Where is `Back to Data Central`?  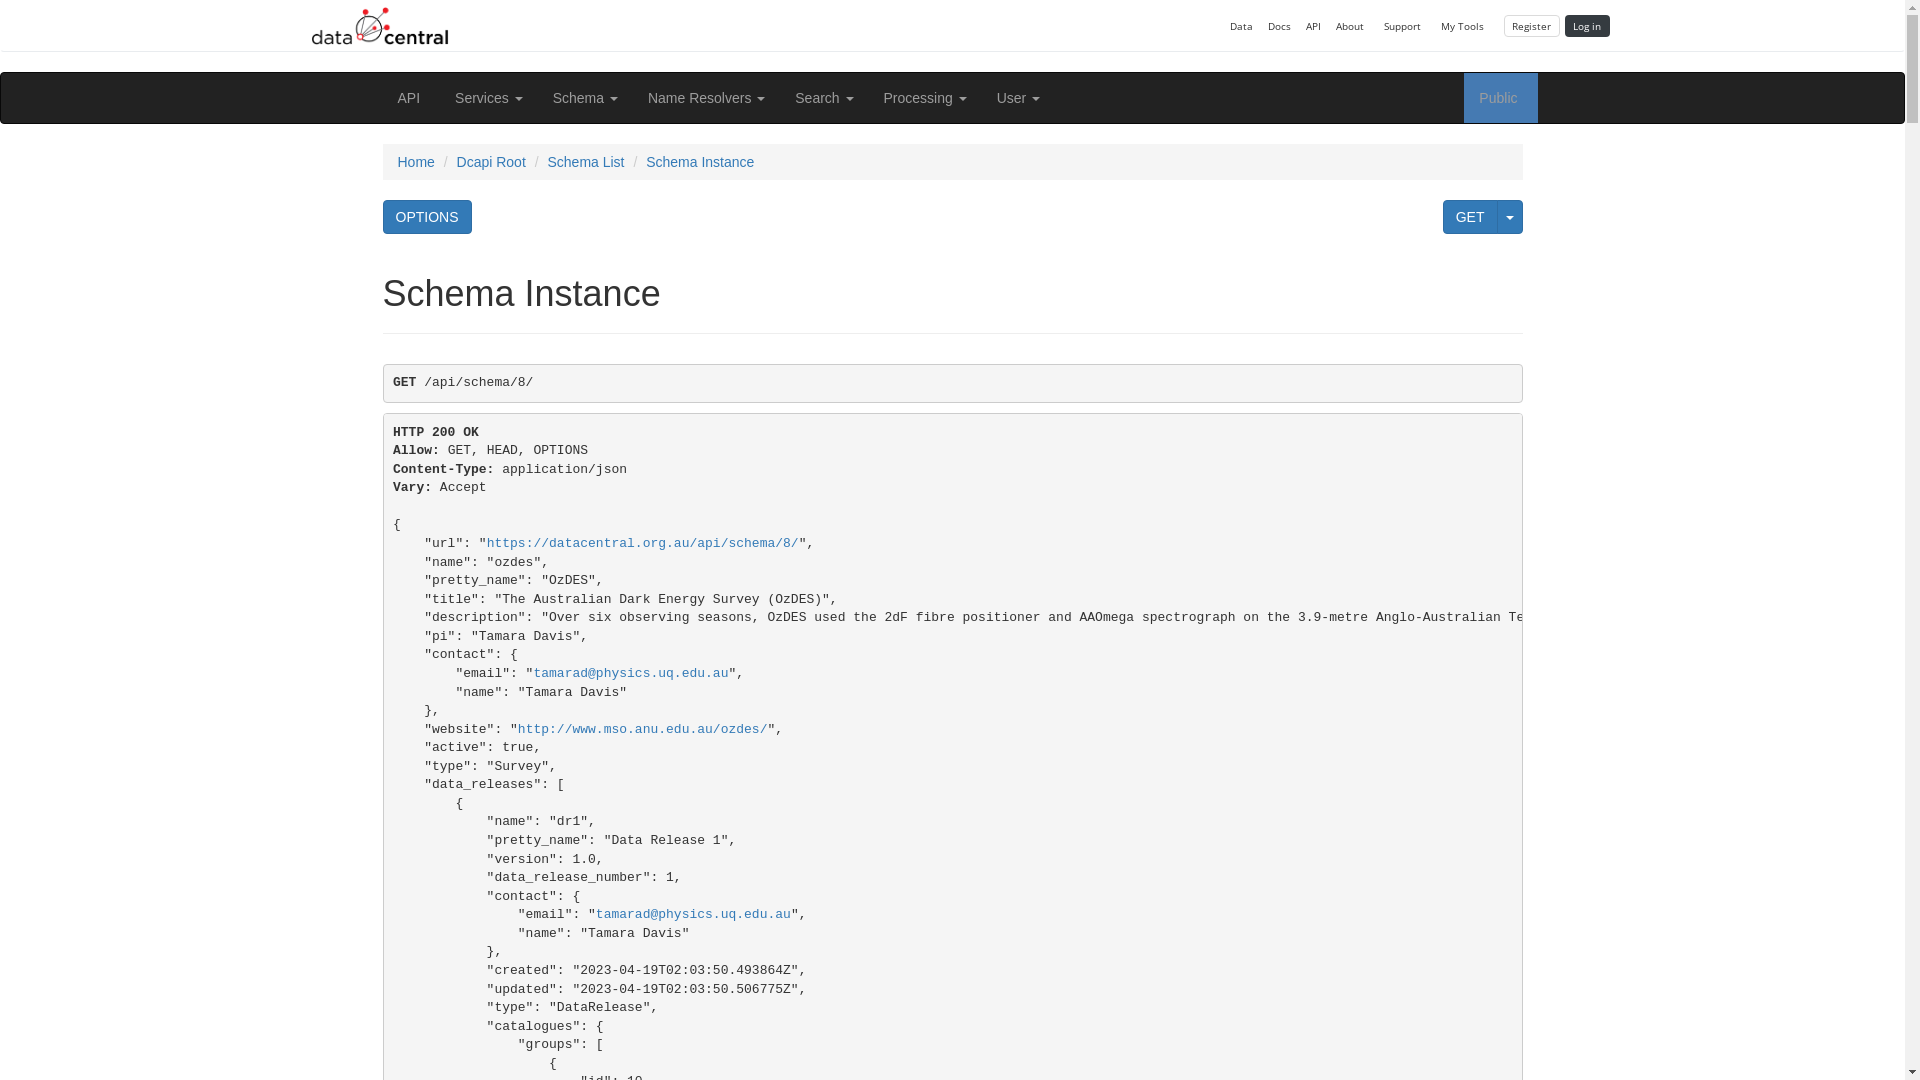
Back to Data Central is located at coordinates (380, 26).